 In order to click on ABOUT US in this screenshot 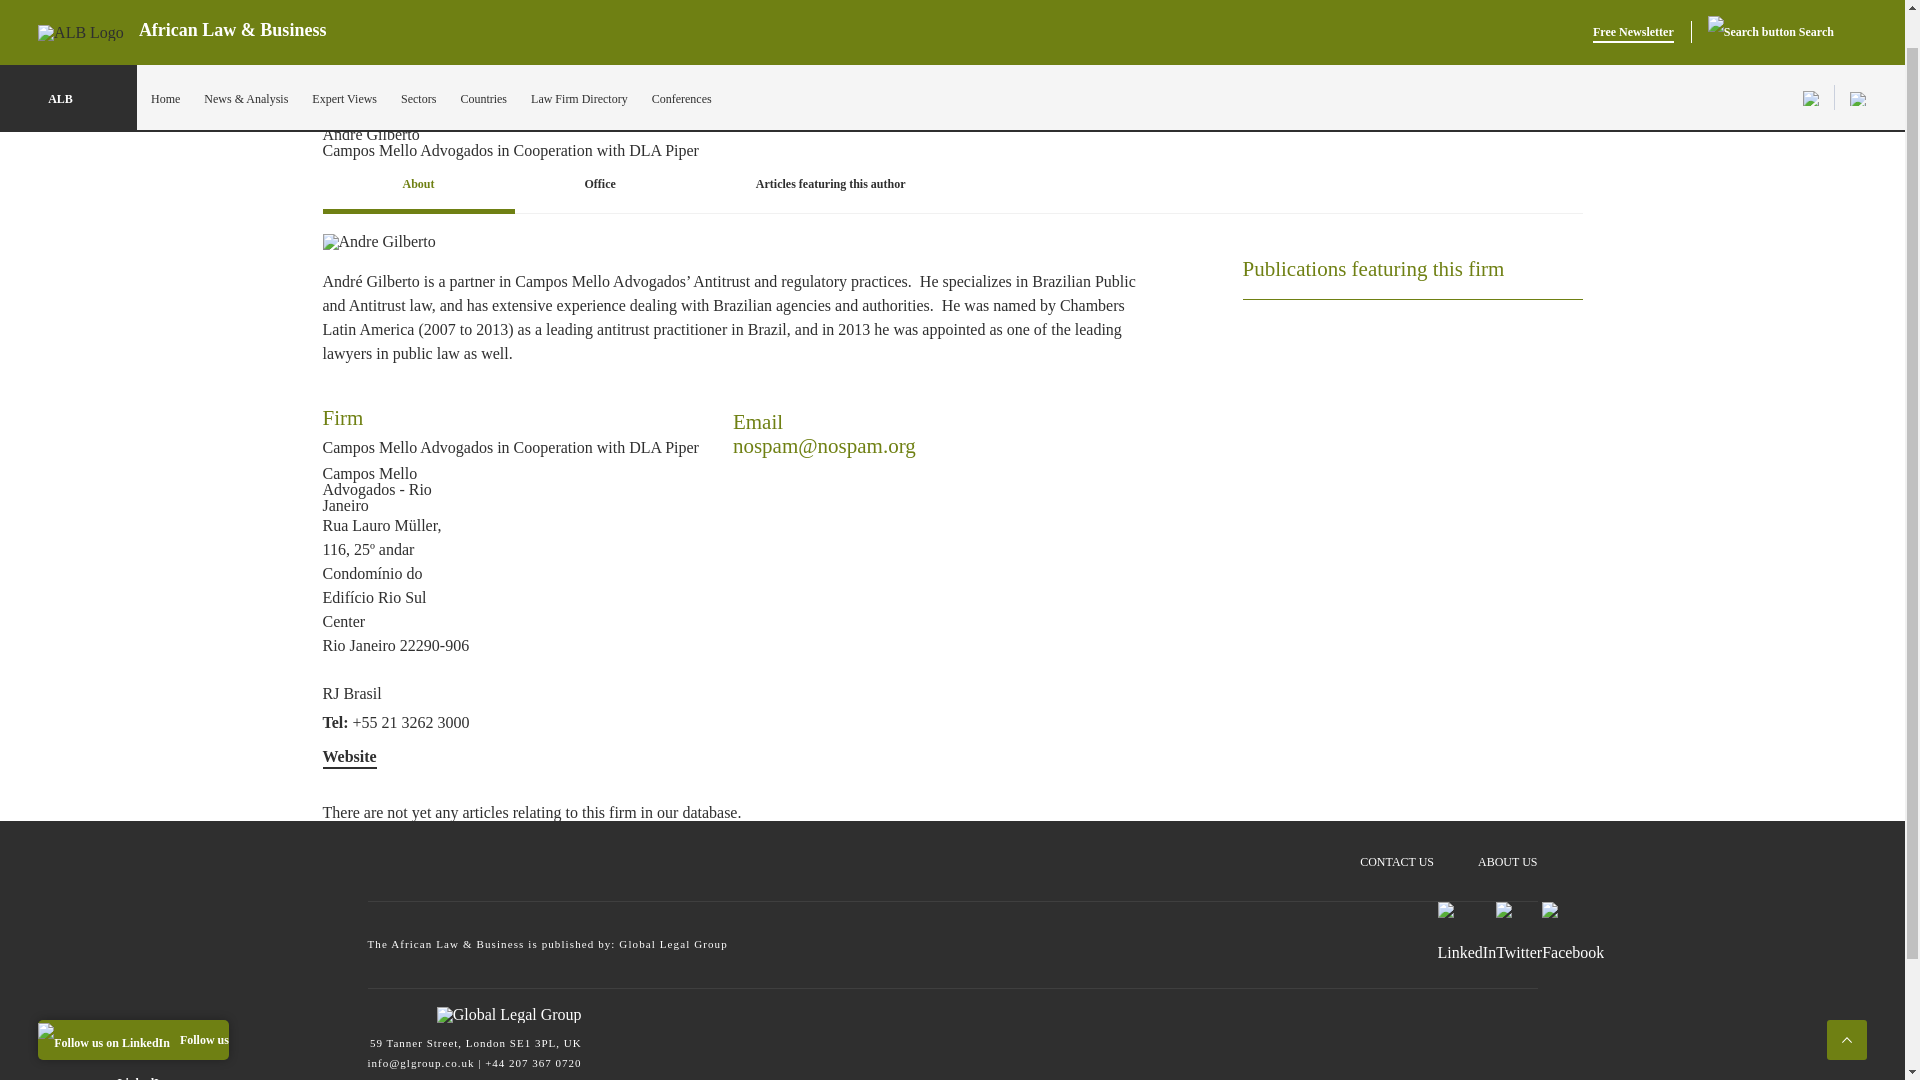, I will do `click(1508, 852)`.